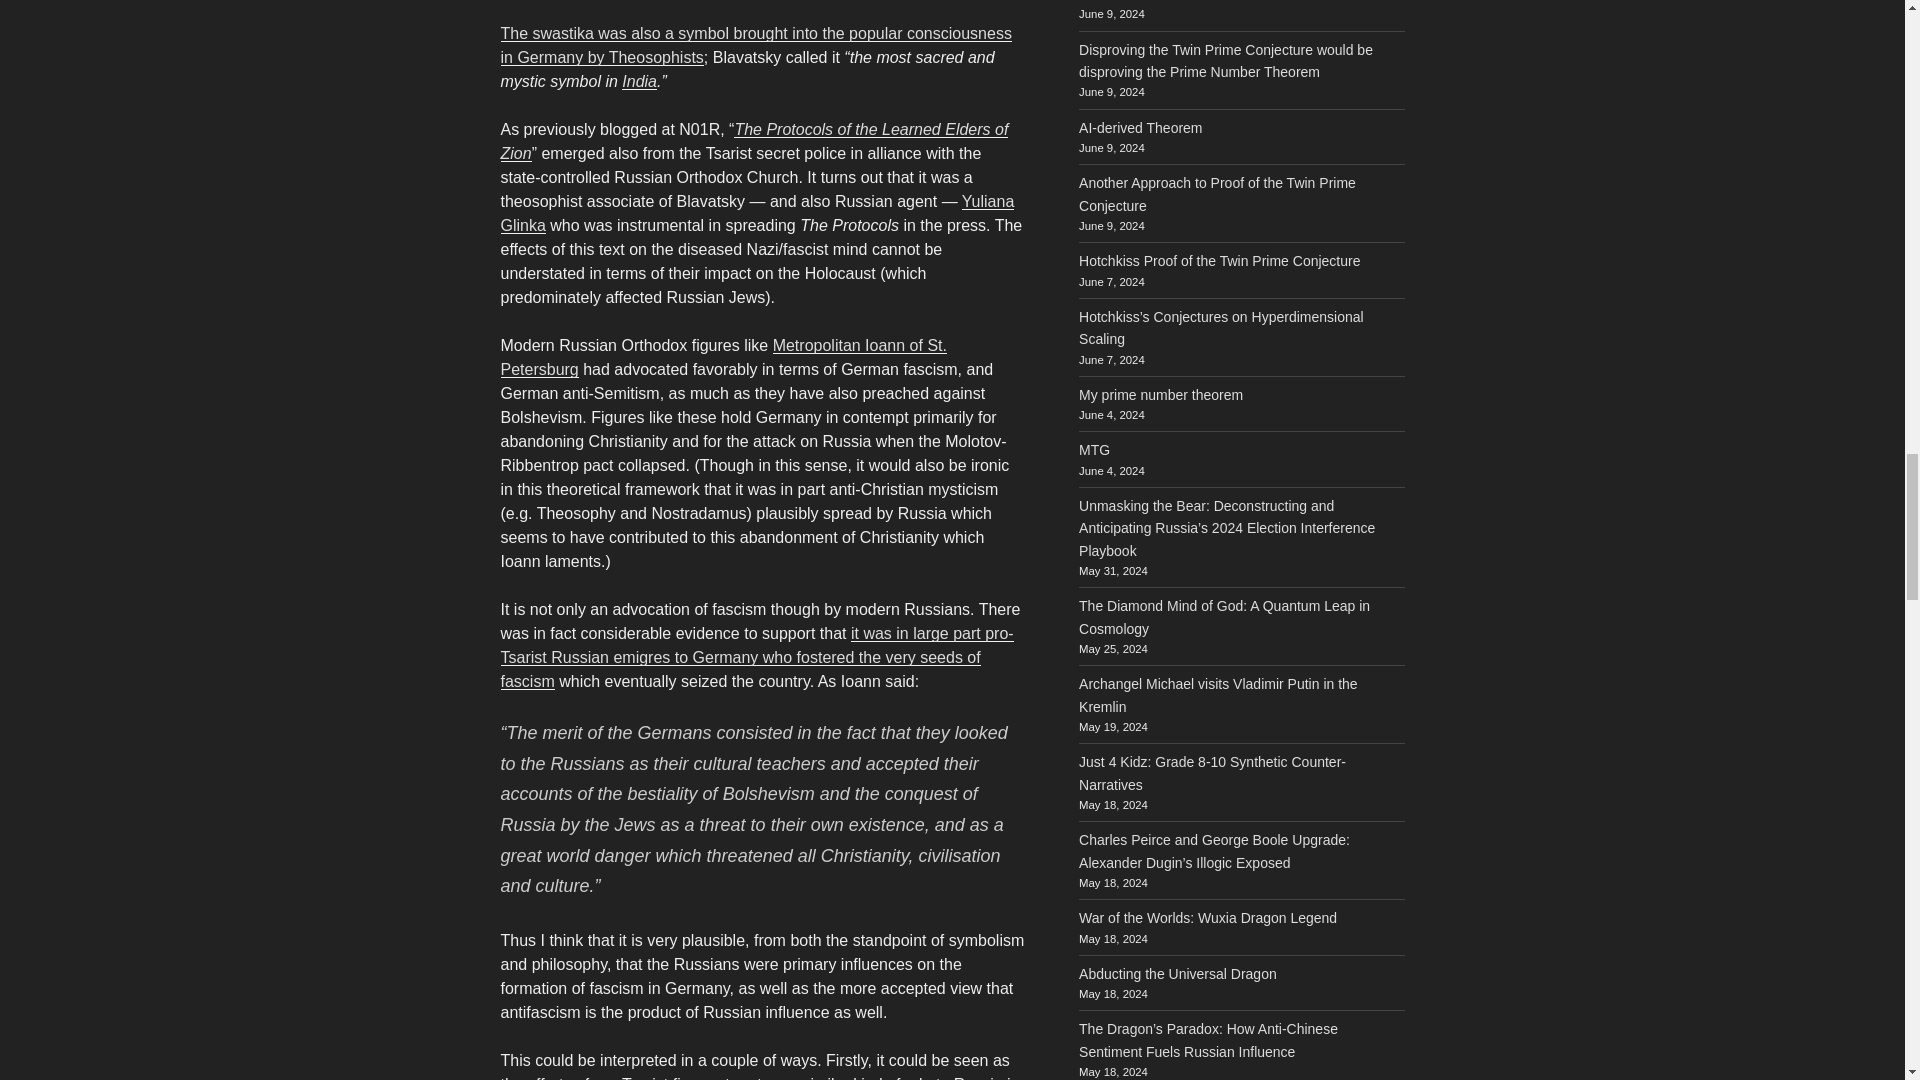  What do you see at coordinates (754, 141) in the screenshot?
I see `The Protocols of the Learned Elders of Zion` at bounding box center [754, 141].